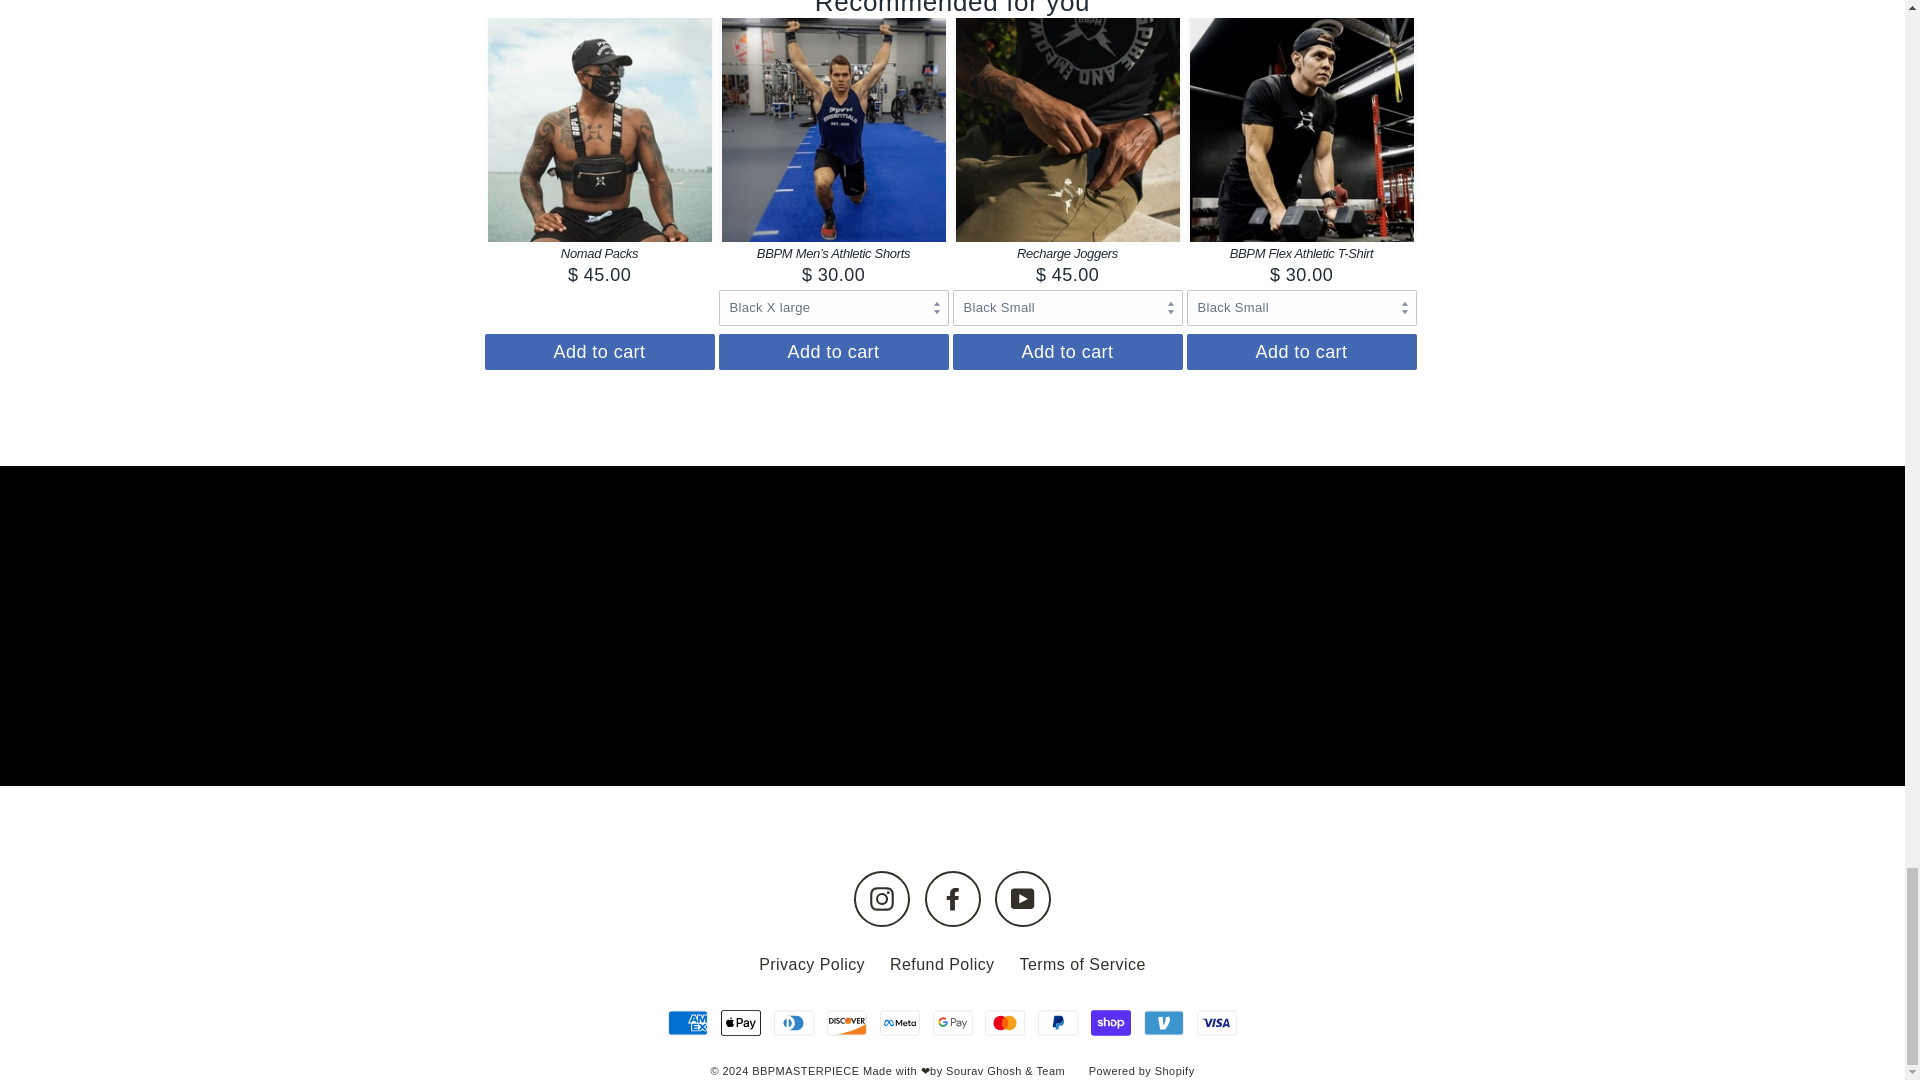 The height and width of the screenshot is (1080, 1920). What do you see at coordinates (1110, 1023) in the screenshot?
I see `Shop Pay` at bounding box center [1110, 1023].